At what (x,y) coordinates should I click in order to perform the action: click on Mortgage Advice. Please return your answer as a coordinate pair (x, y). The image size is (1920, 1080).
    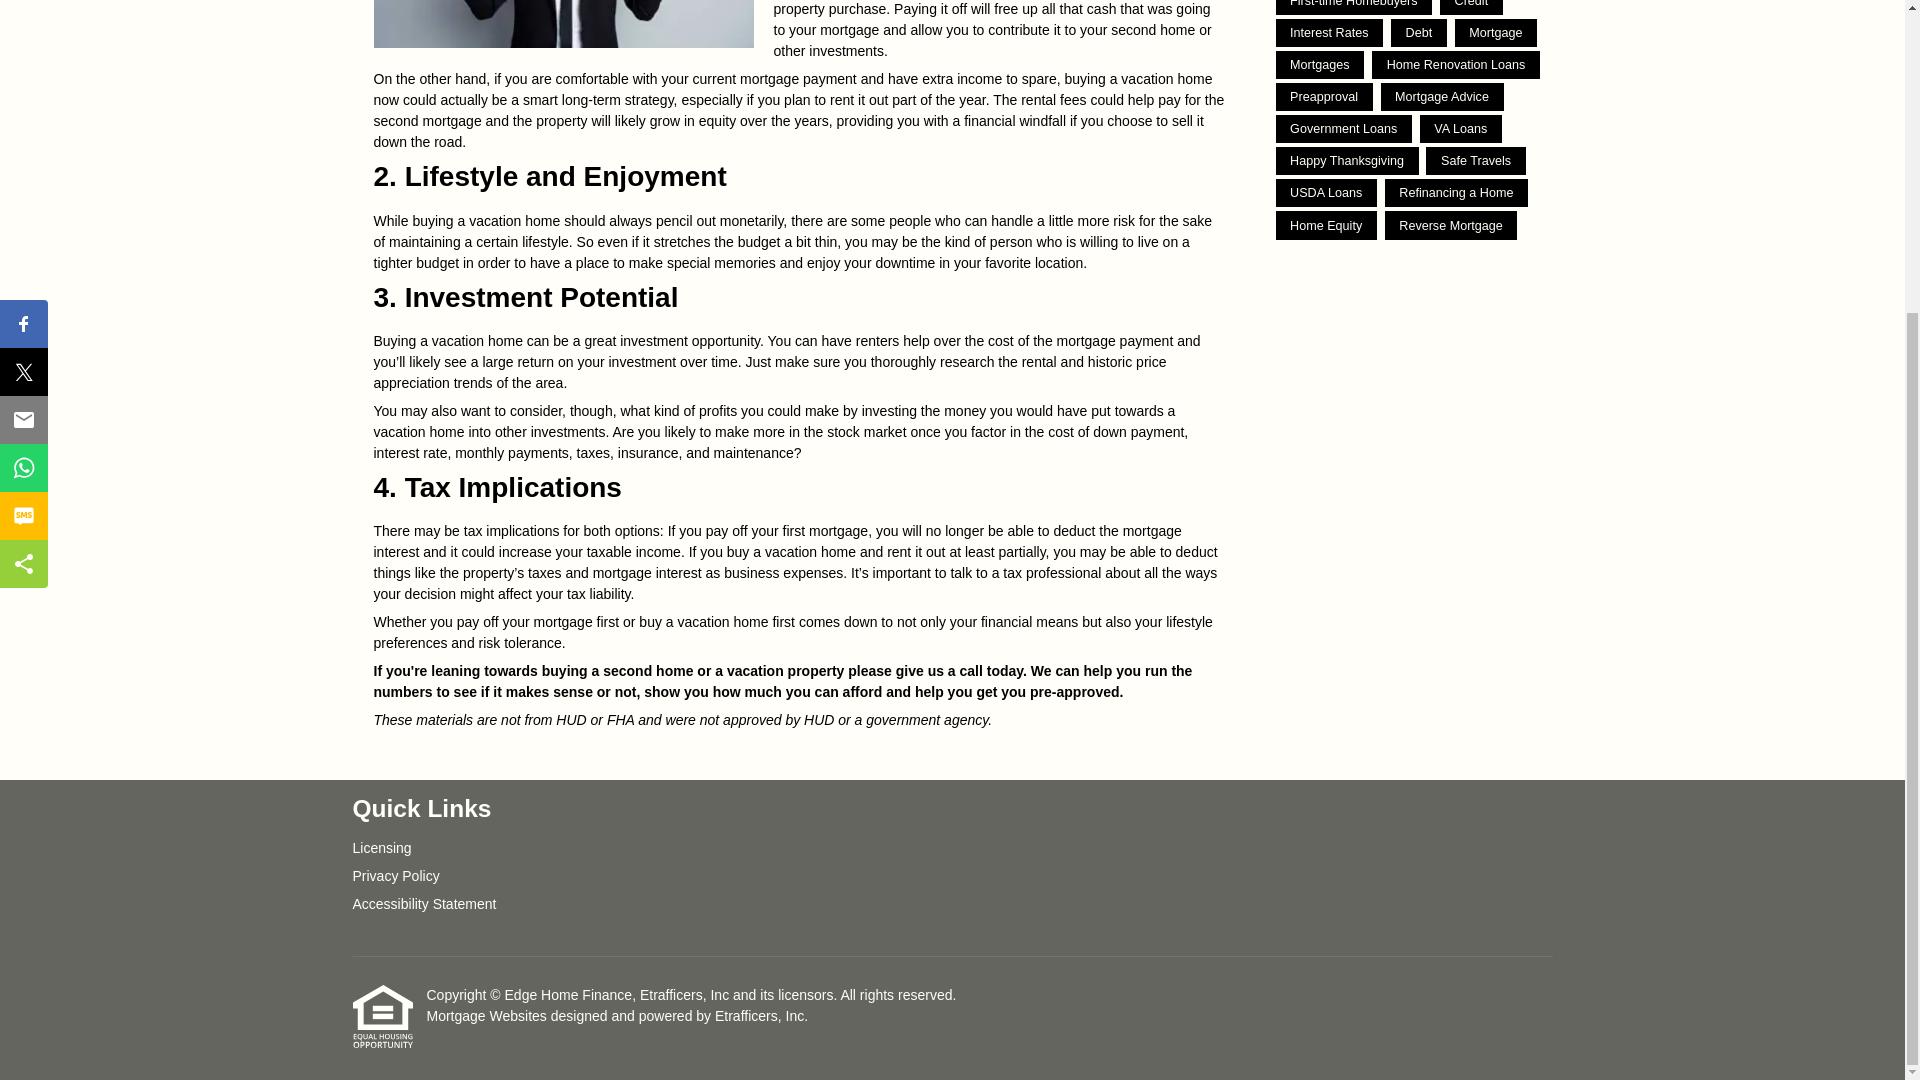
    Looking at the image, I should click on (1442, 97).